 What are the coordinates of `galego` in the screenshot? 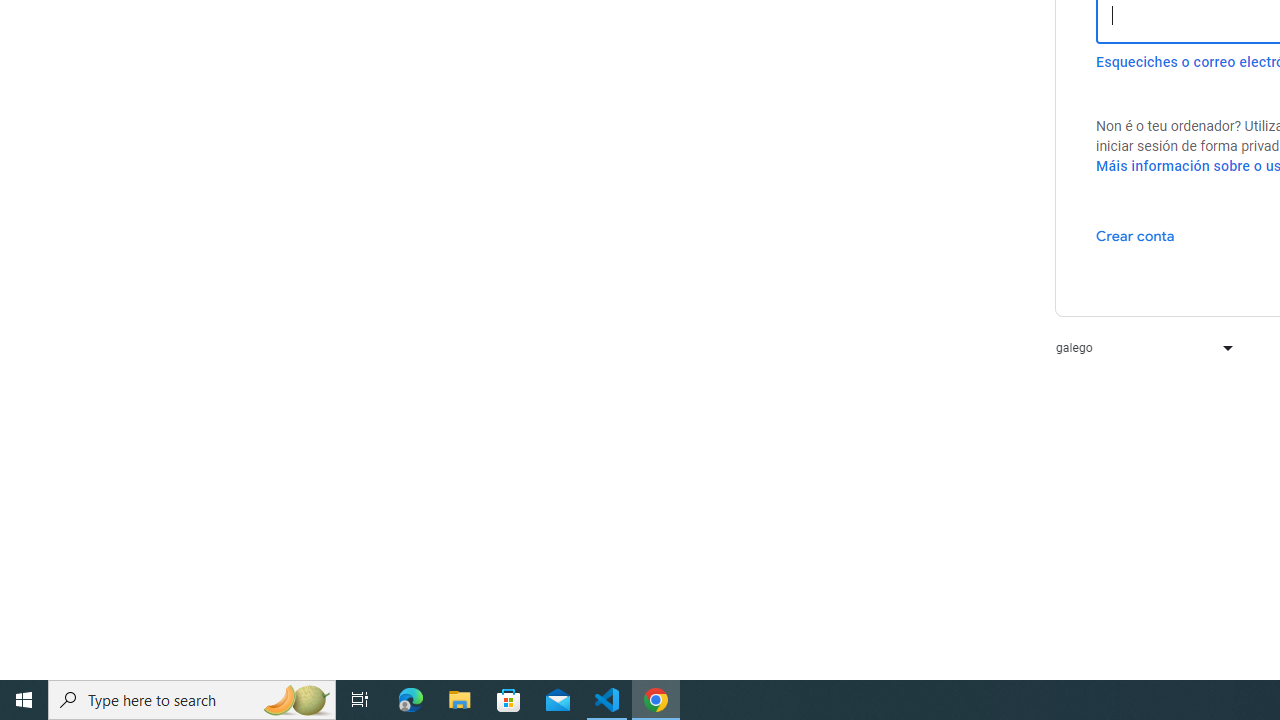 It's located at (1140, 348).